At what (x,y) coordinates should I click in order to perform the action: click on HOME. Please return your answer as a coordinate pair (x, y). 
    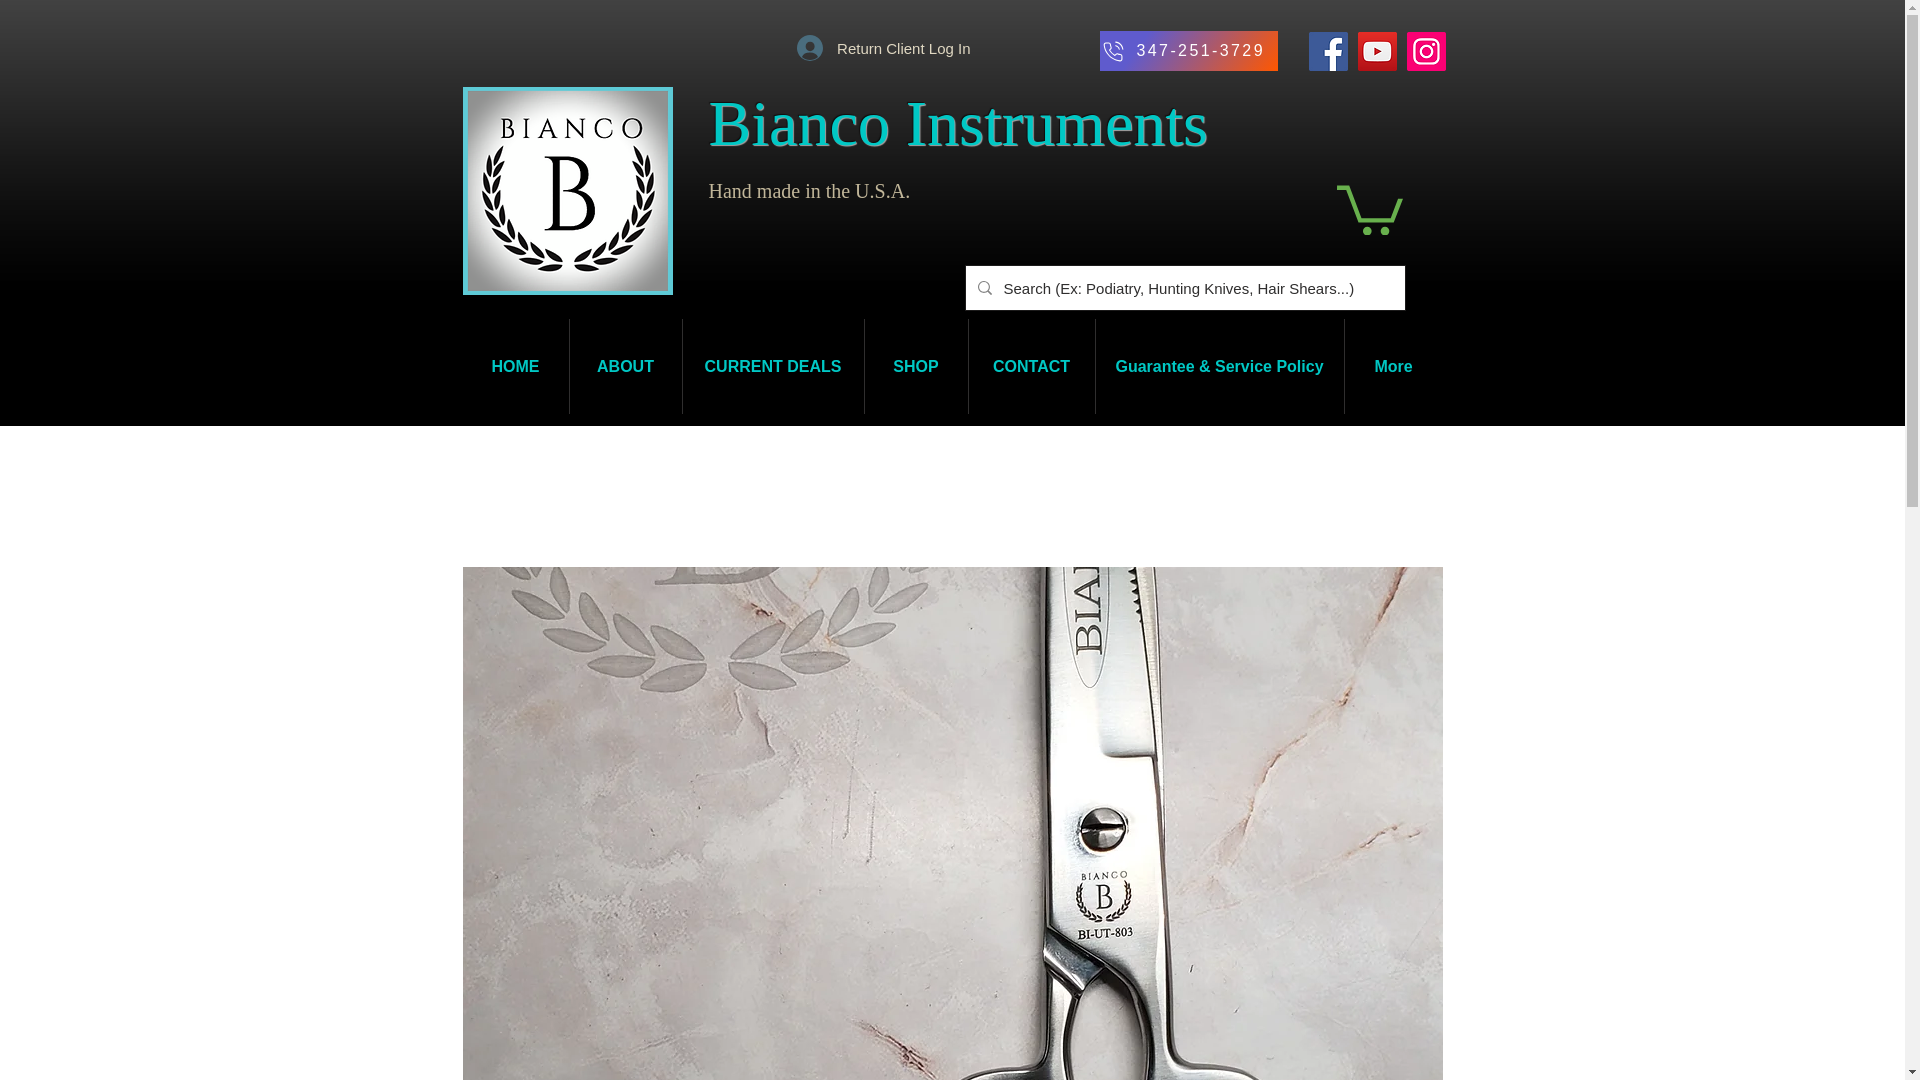
    Looking at the image, I should click on (515, 366).